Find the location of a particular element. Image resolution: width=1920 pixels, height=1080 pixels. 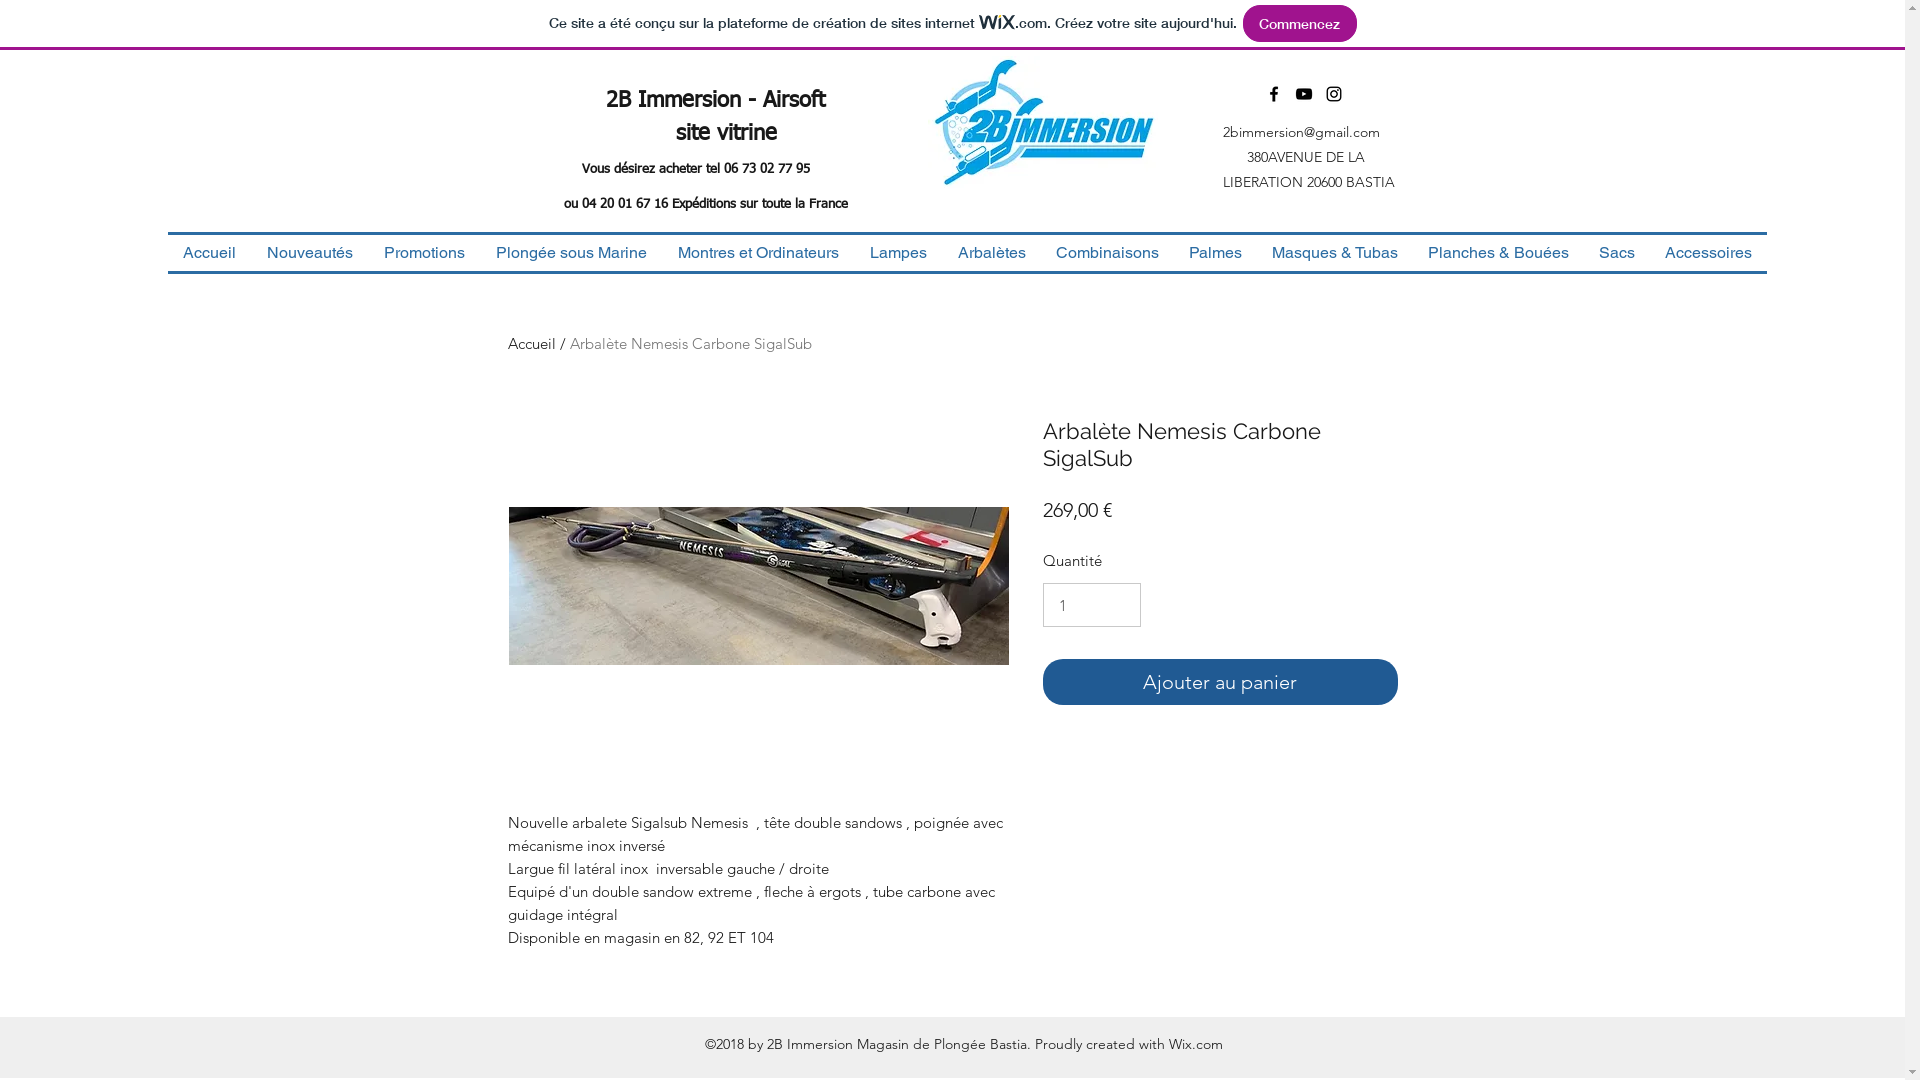

Ajouter au panier is located at coordinates (1220, 682).